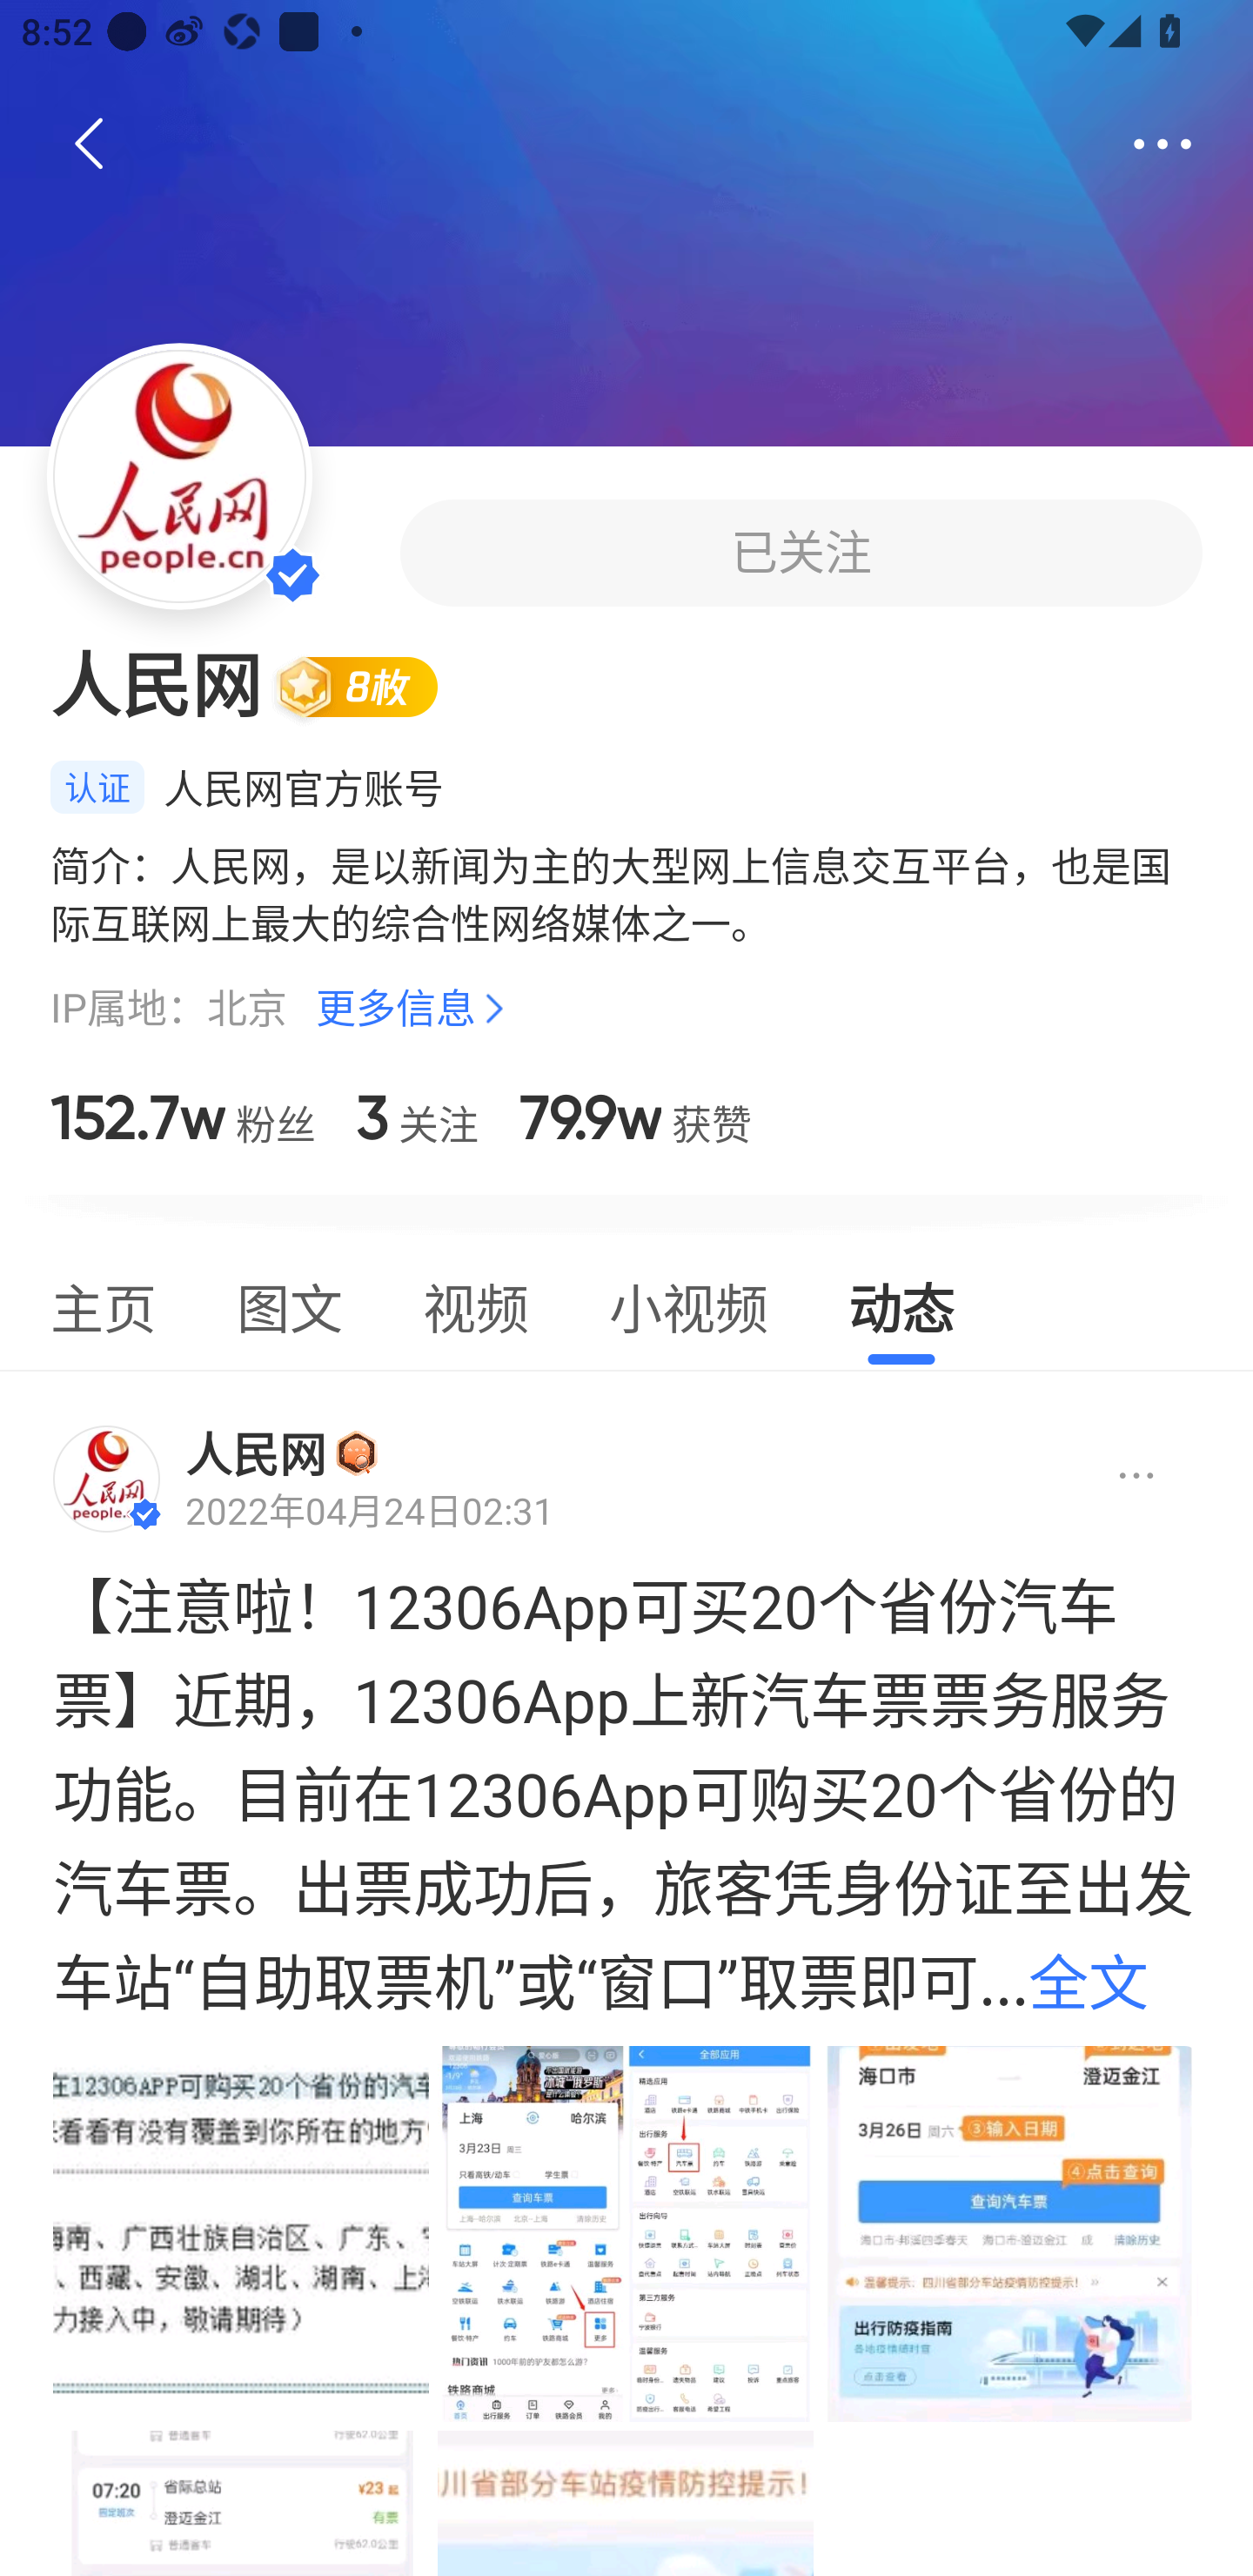 The image size is (1253, 2576). I want to click on 视频, so click(475, 1304).